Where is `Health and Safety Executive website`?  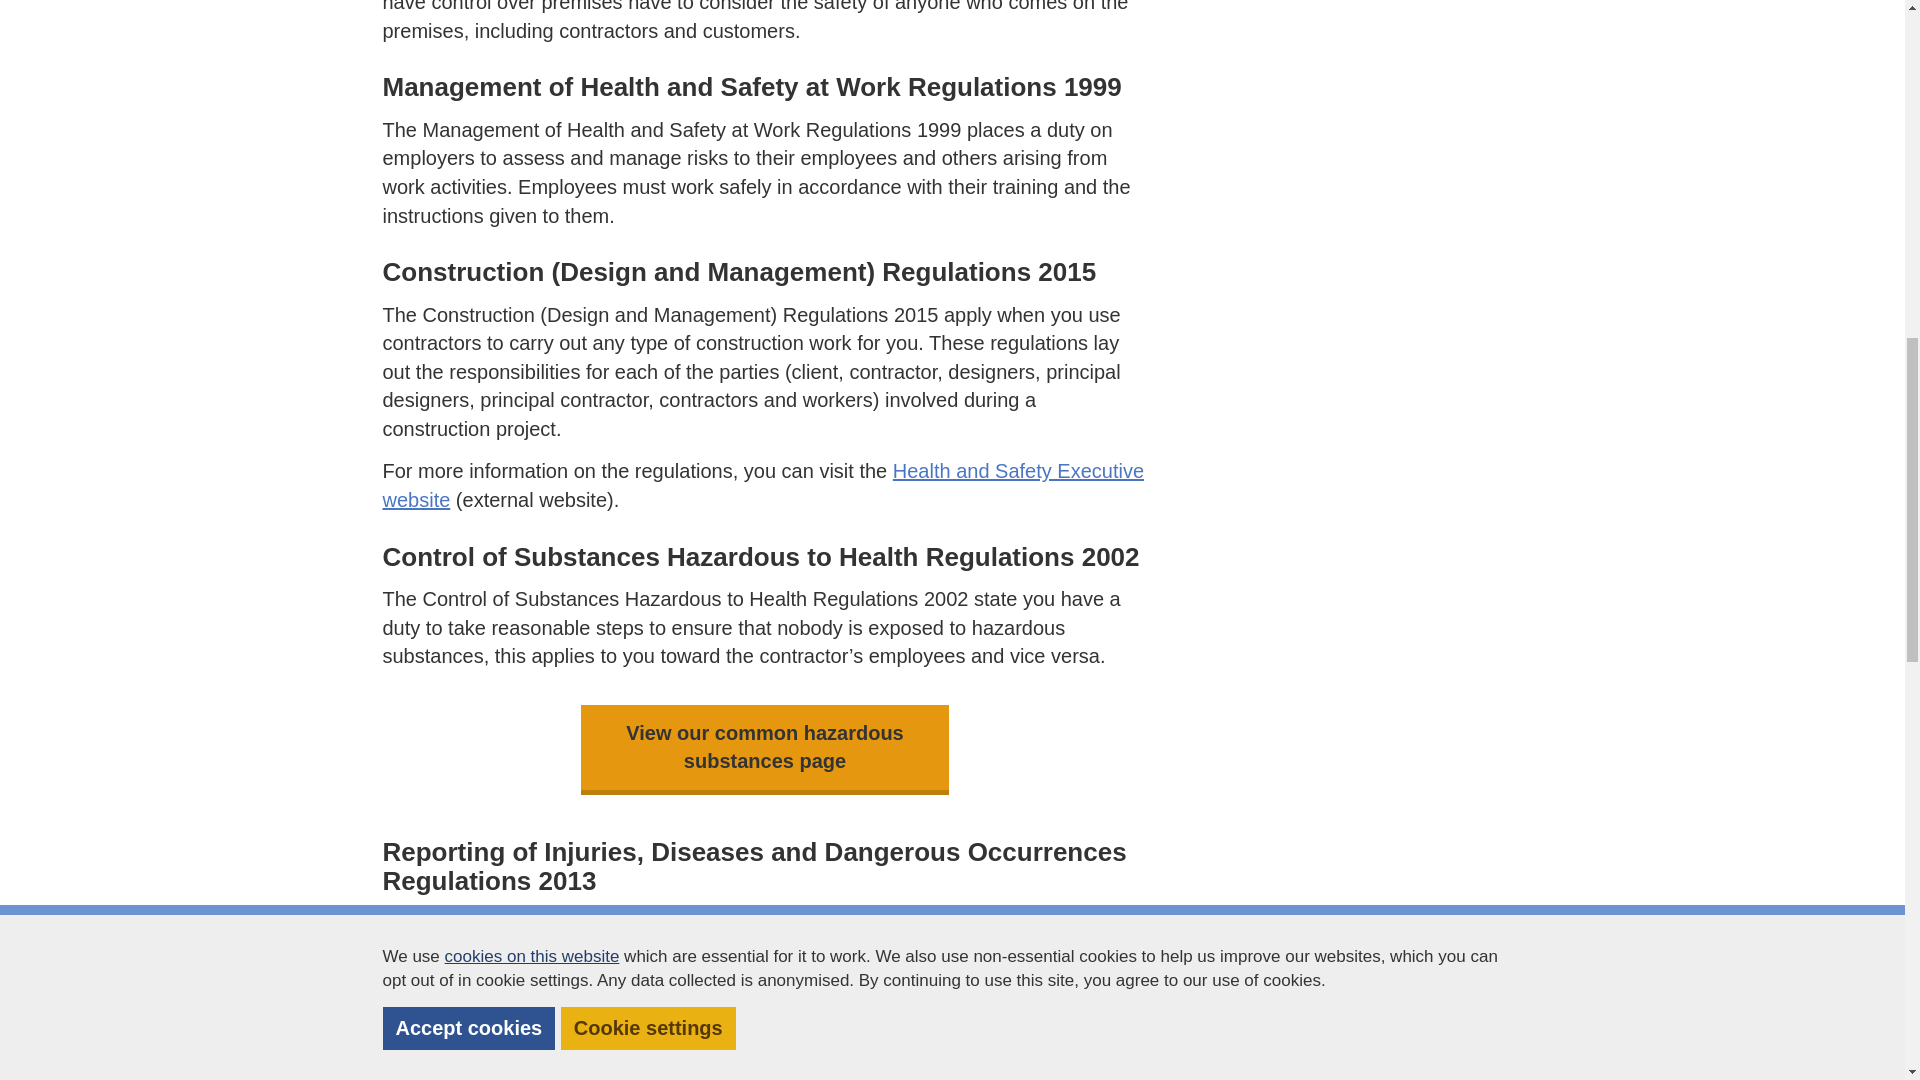
Health and Safety Executive website is located at coordinates (763, 485).